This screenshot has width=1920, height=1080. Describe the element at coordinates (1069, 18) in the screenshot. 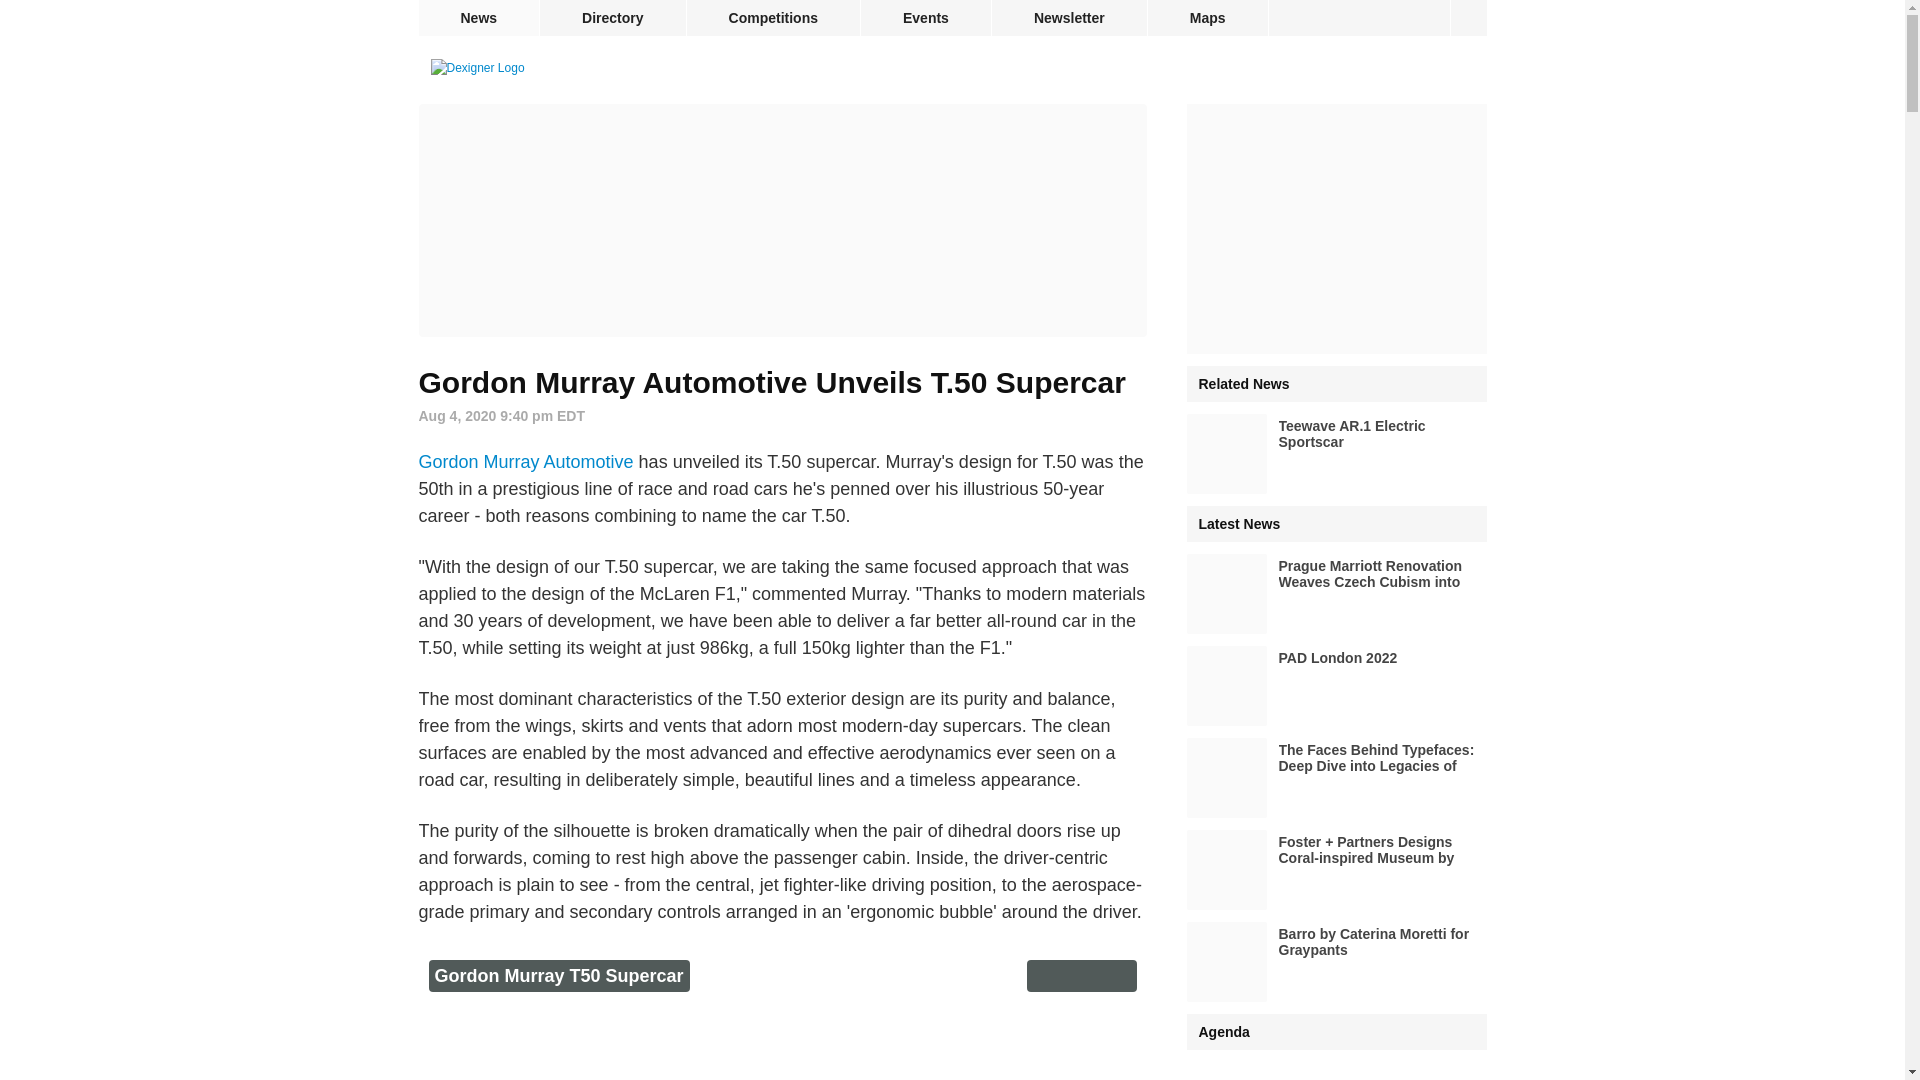

I see `Newsletter` at that location.